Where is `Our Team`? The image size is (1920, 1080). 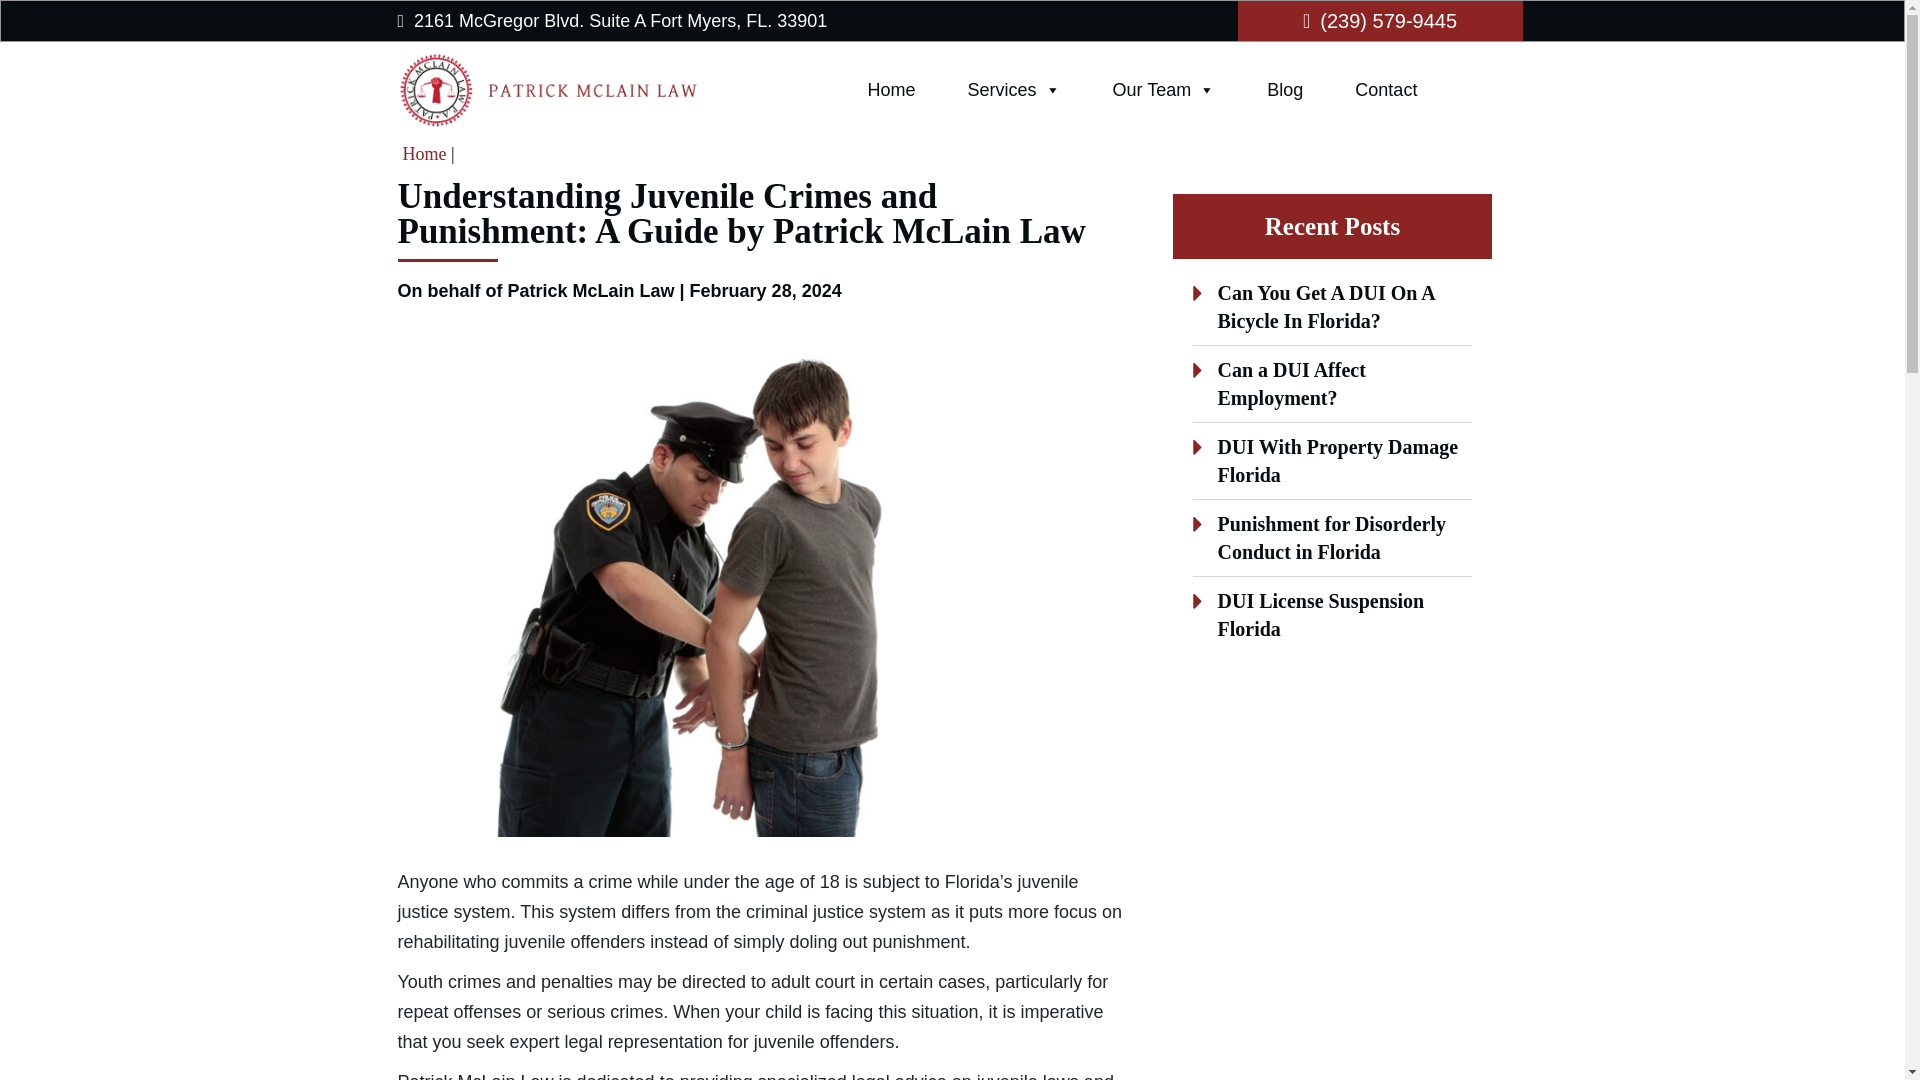
Our Team is located at coordinates (1164, 90).